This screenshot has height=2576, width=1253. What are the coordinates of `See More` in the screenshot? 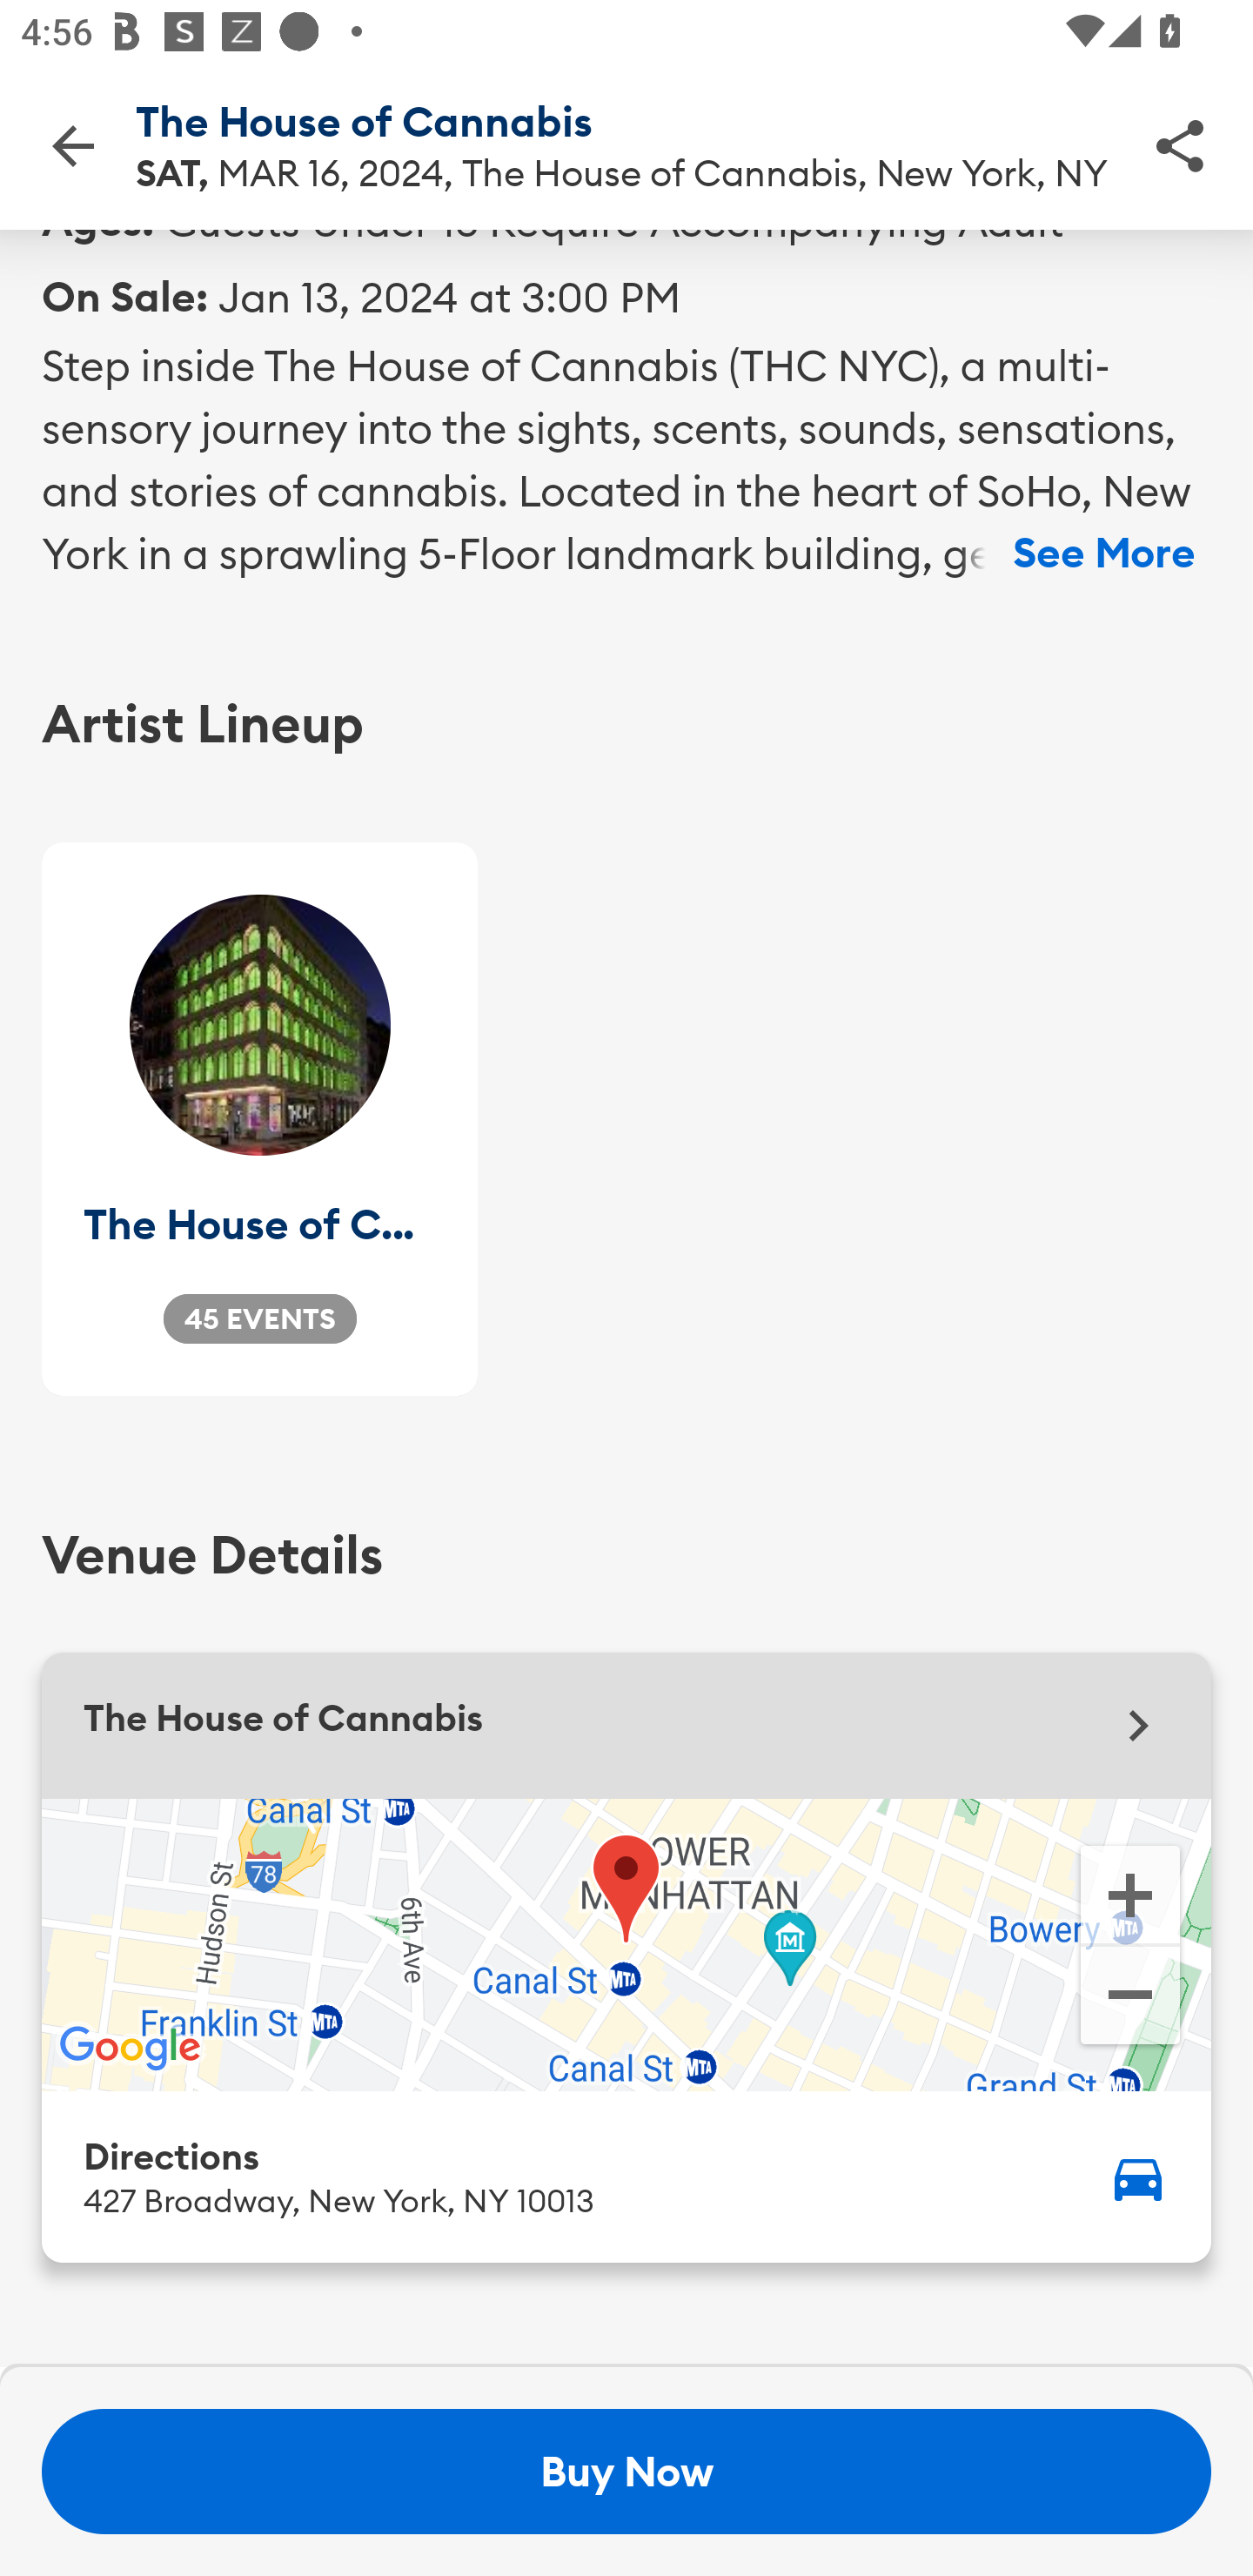 It's located at (1103, 553).